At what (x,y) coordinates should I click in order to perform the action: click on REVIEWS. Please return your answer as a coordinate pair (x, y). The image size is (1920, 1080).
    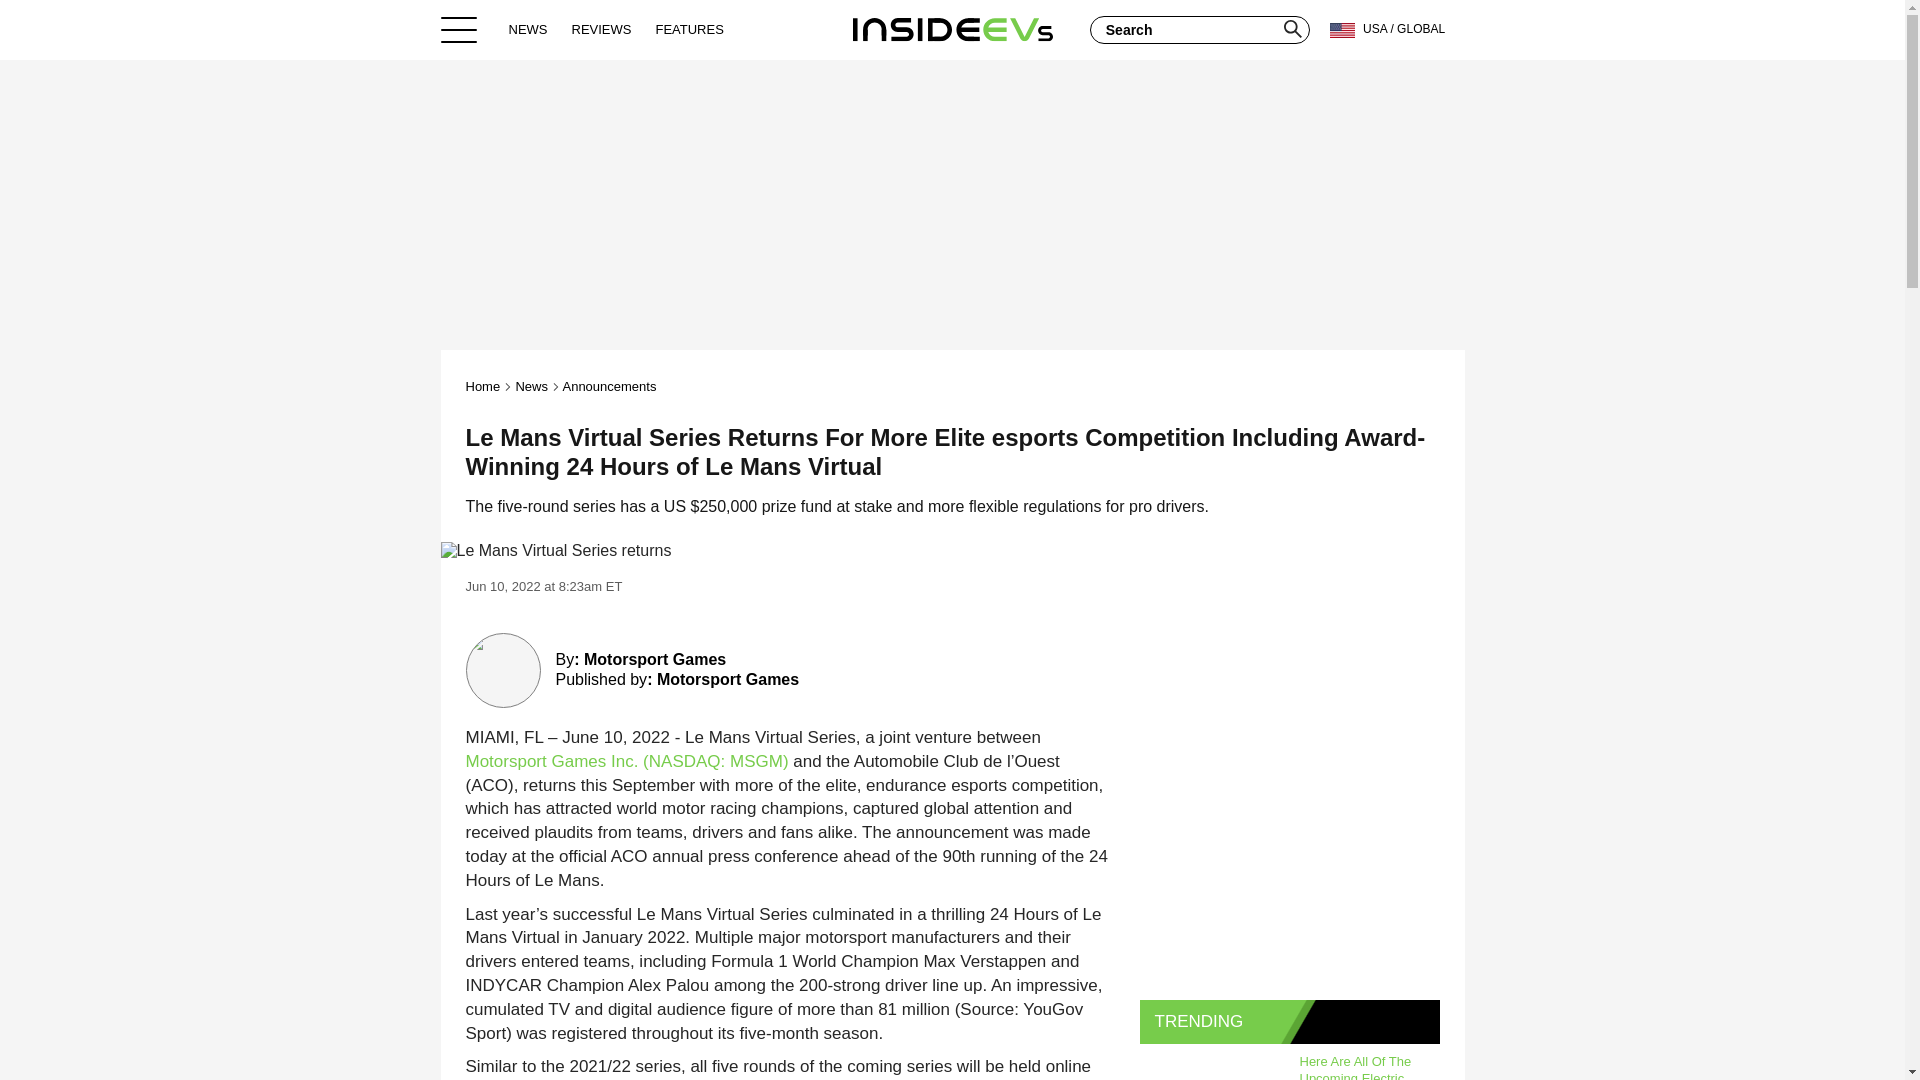
    Looking at the image, I should click on (602, 29).